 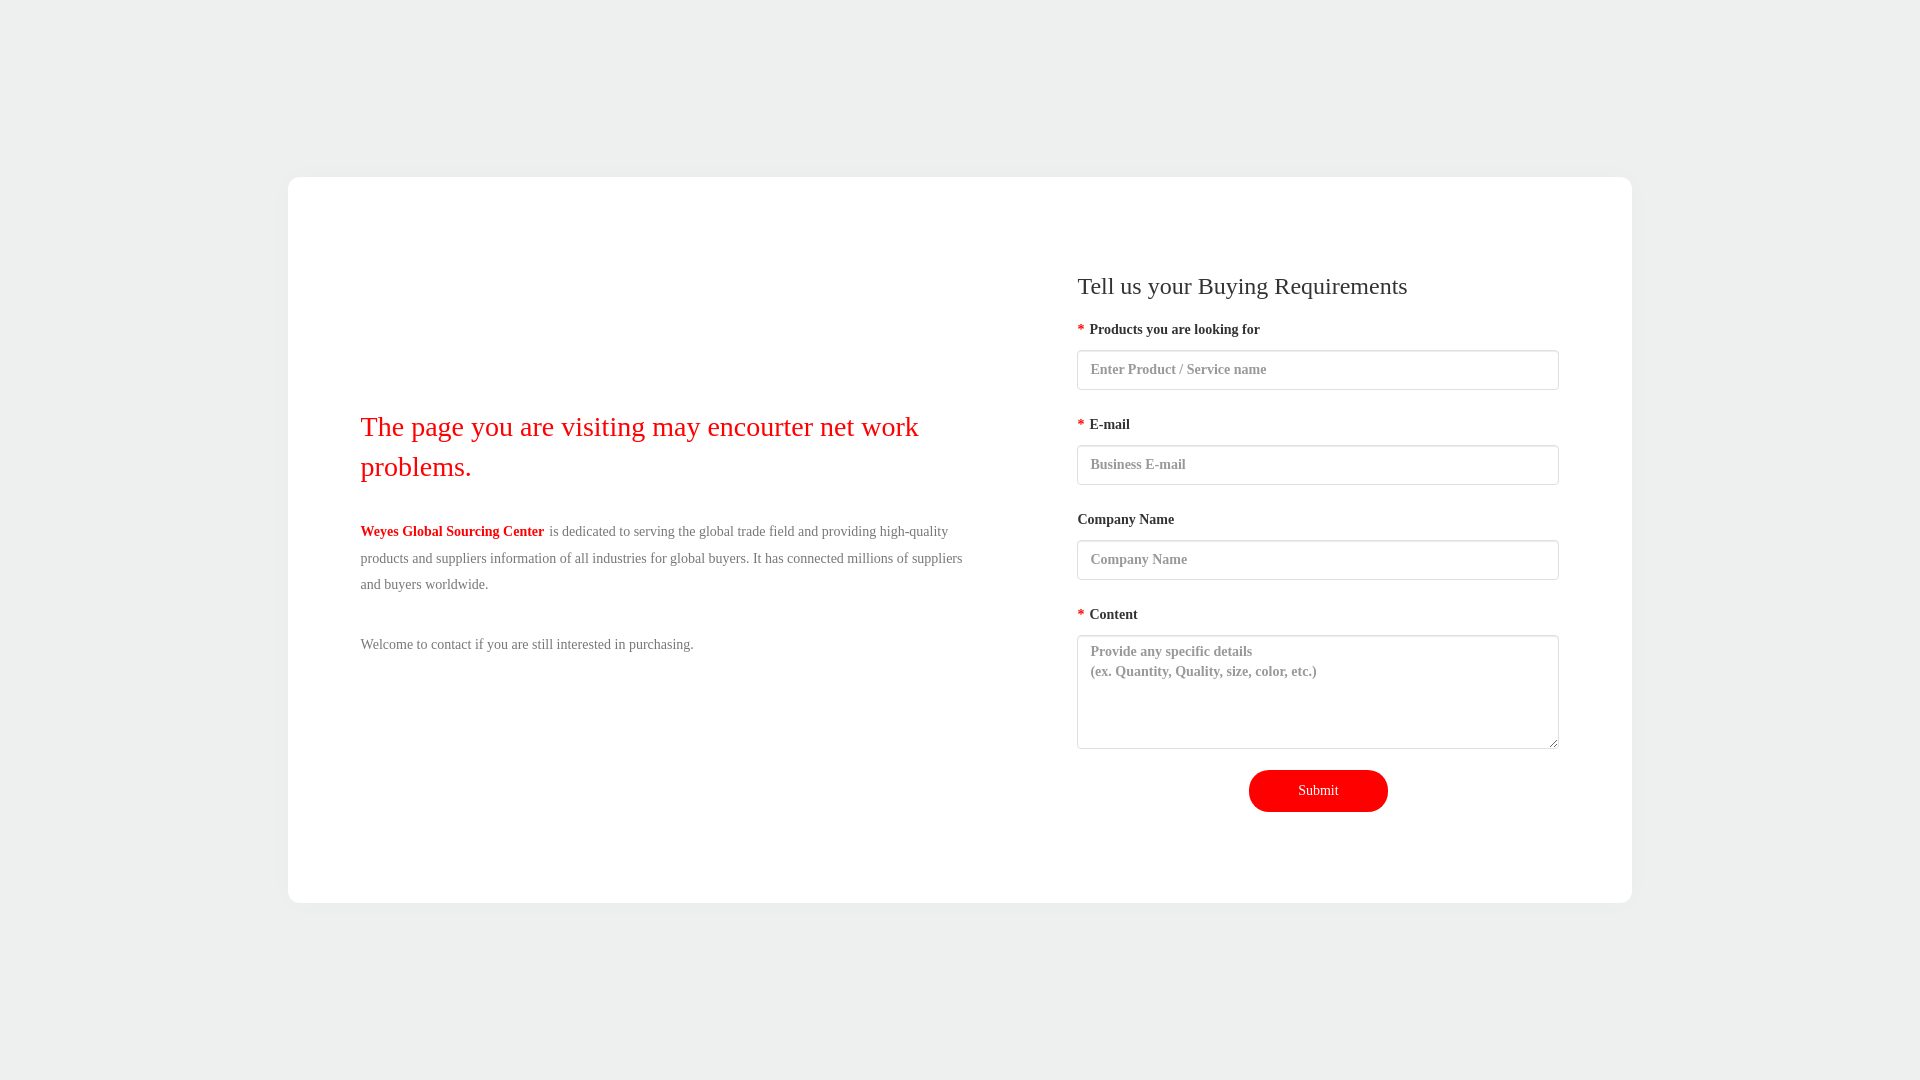 I want to click on Submit, so click(x=1318, y=791).